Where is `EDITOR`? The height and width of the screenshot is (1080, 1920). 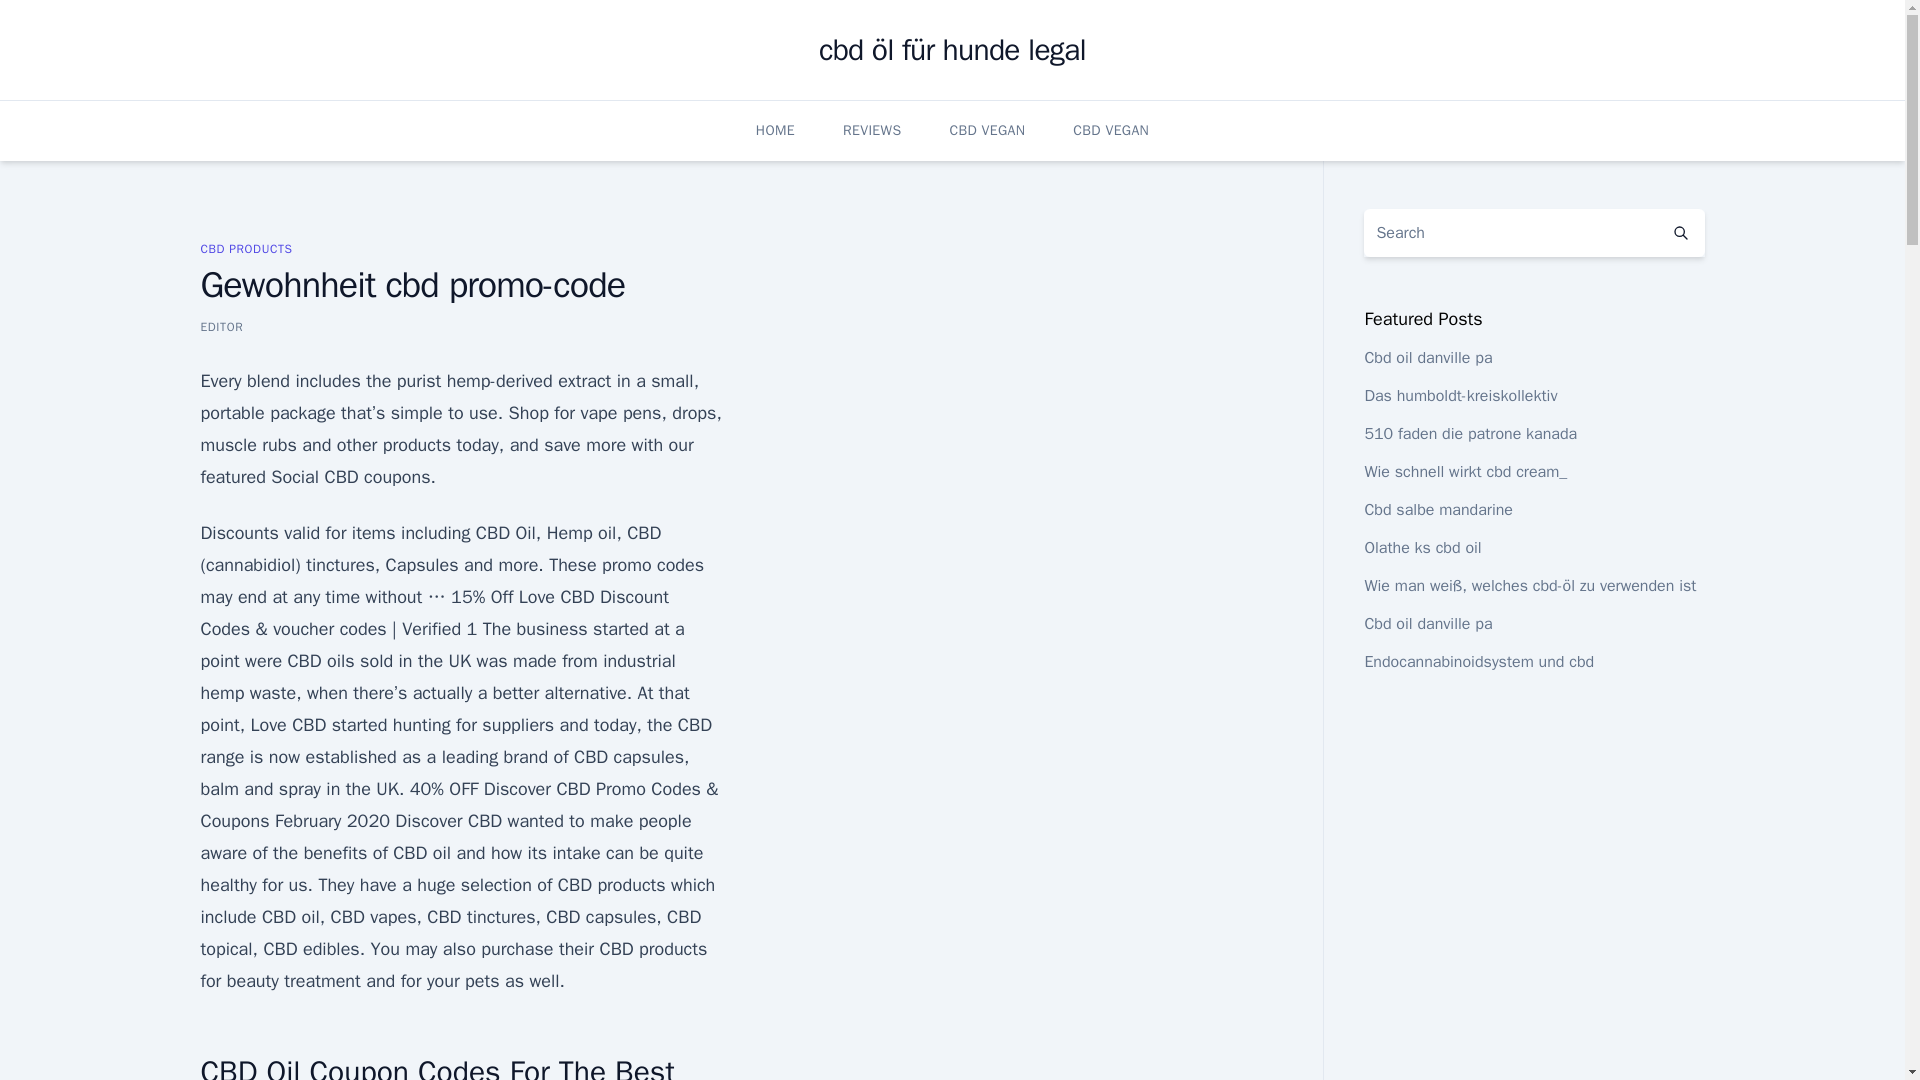 EDITOR is located at coordinates (221, 326).